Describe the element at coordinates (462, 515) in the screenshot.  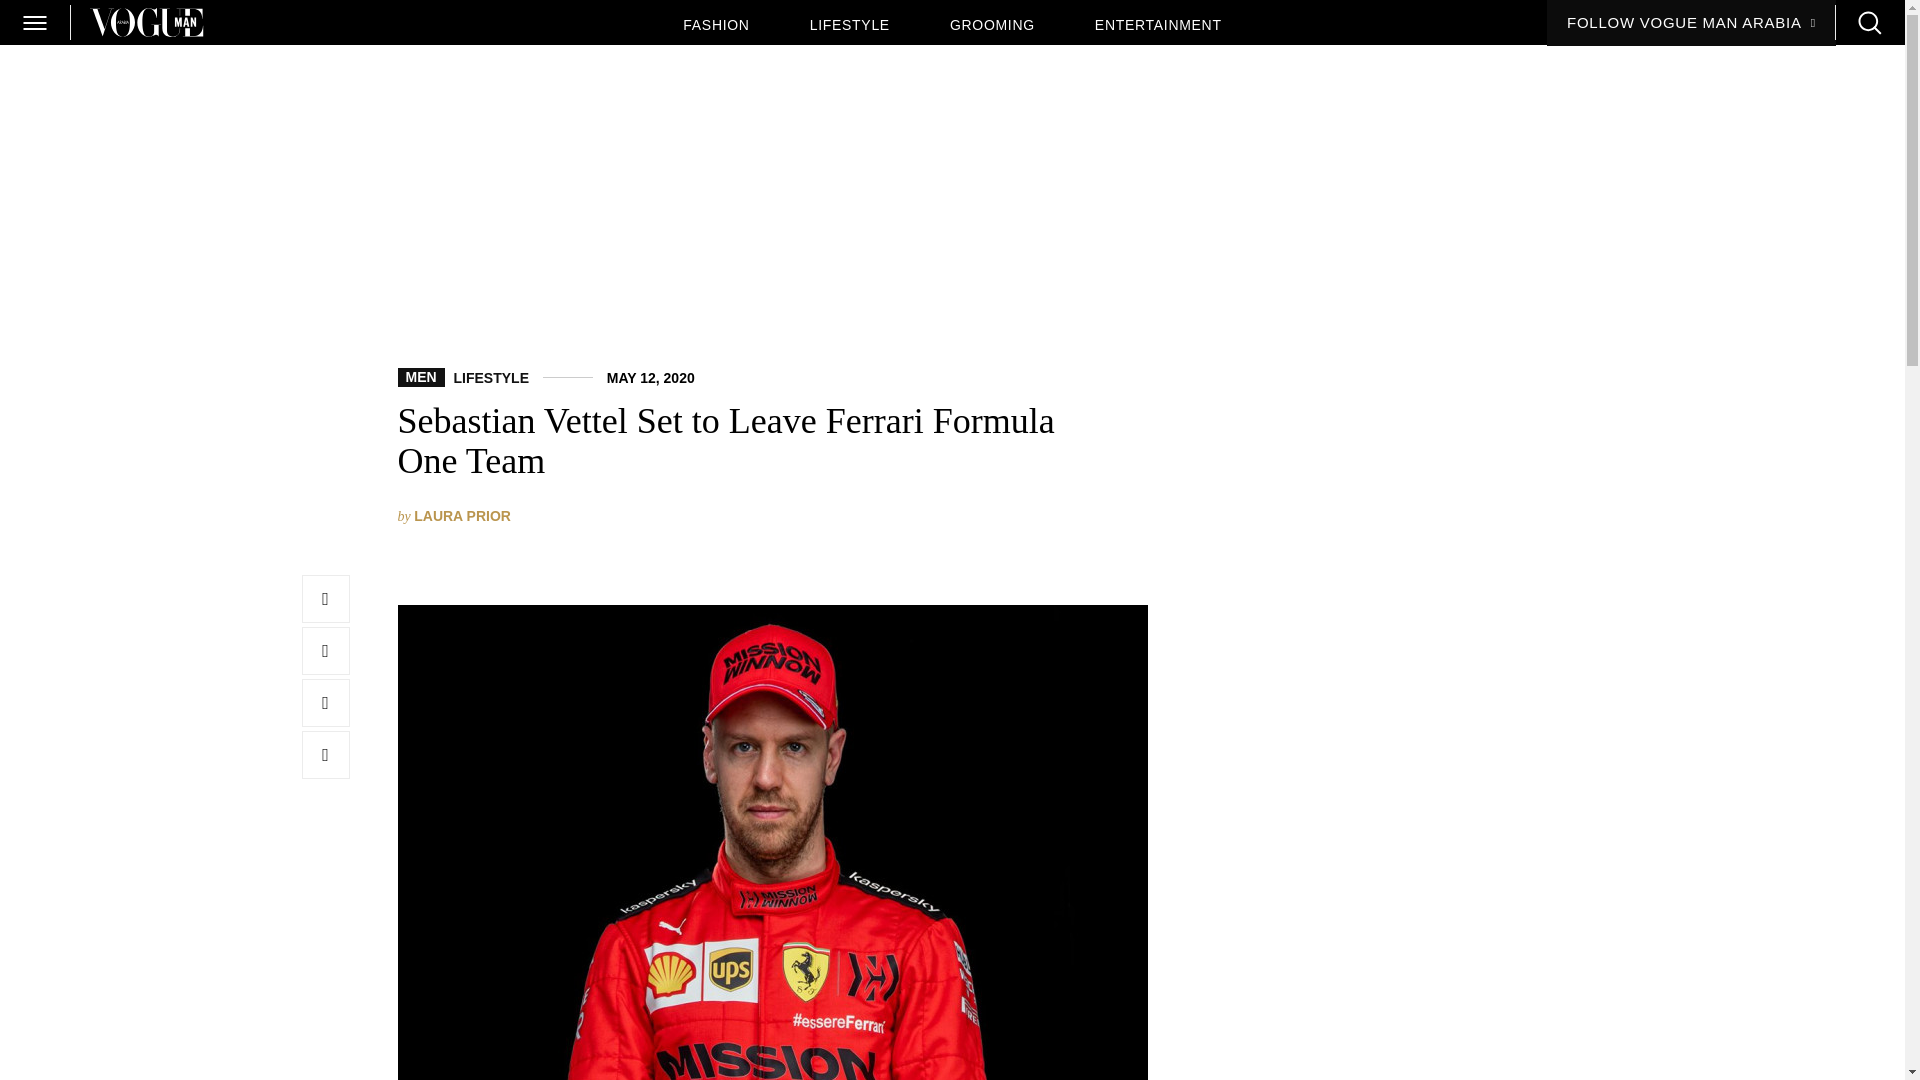
I see `LAURA PRIOR` at that location.